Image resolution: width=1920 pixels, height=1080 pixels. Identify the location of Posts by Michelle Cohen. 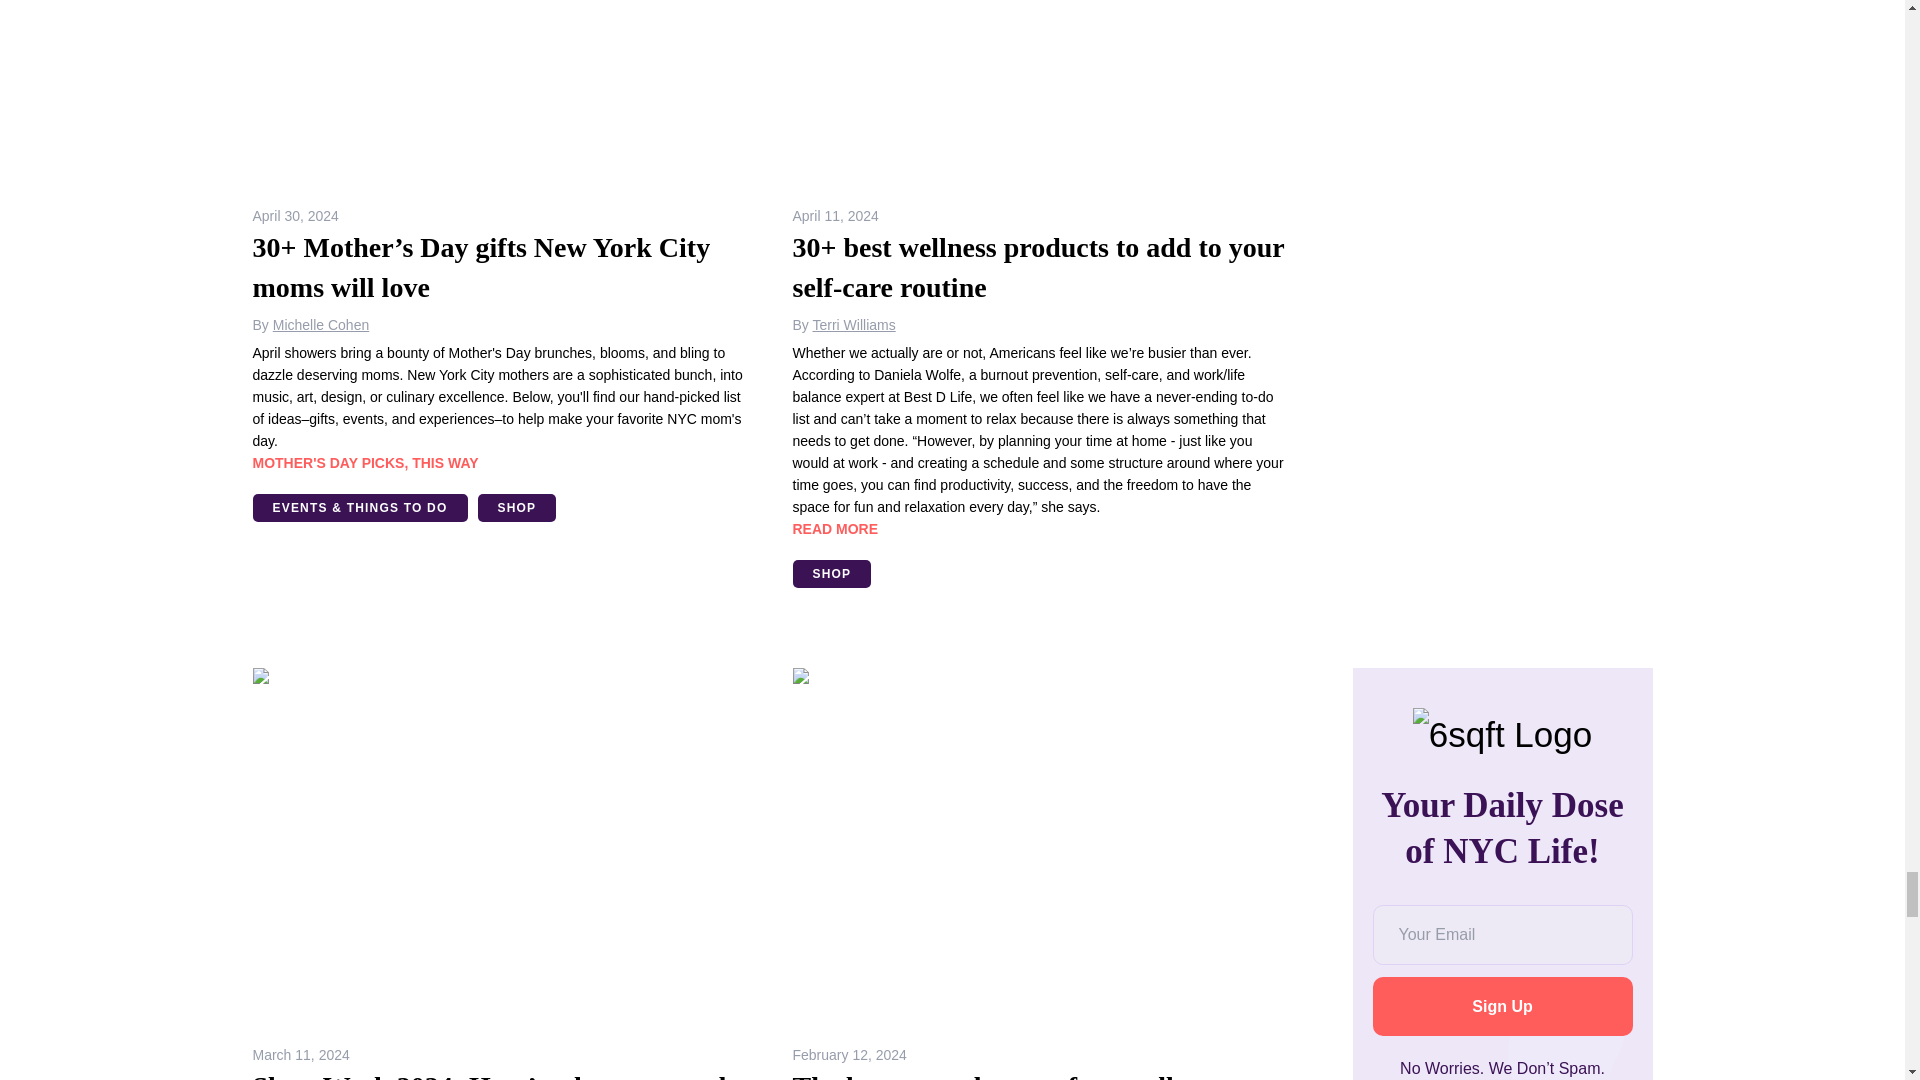
(321, 324).